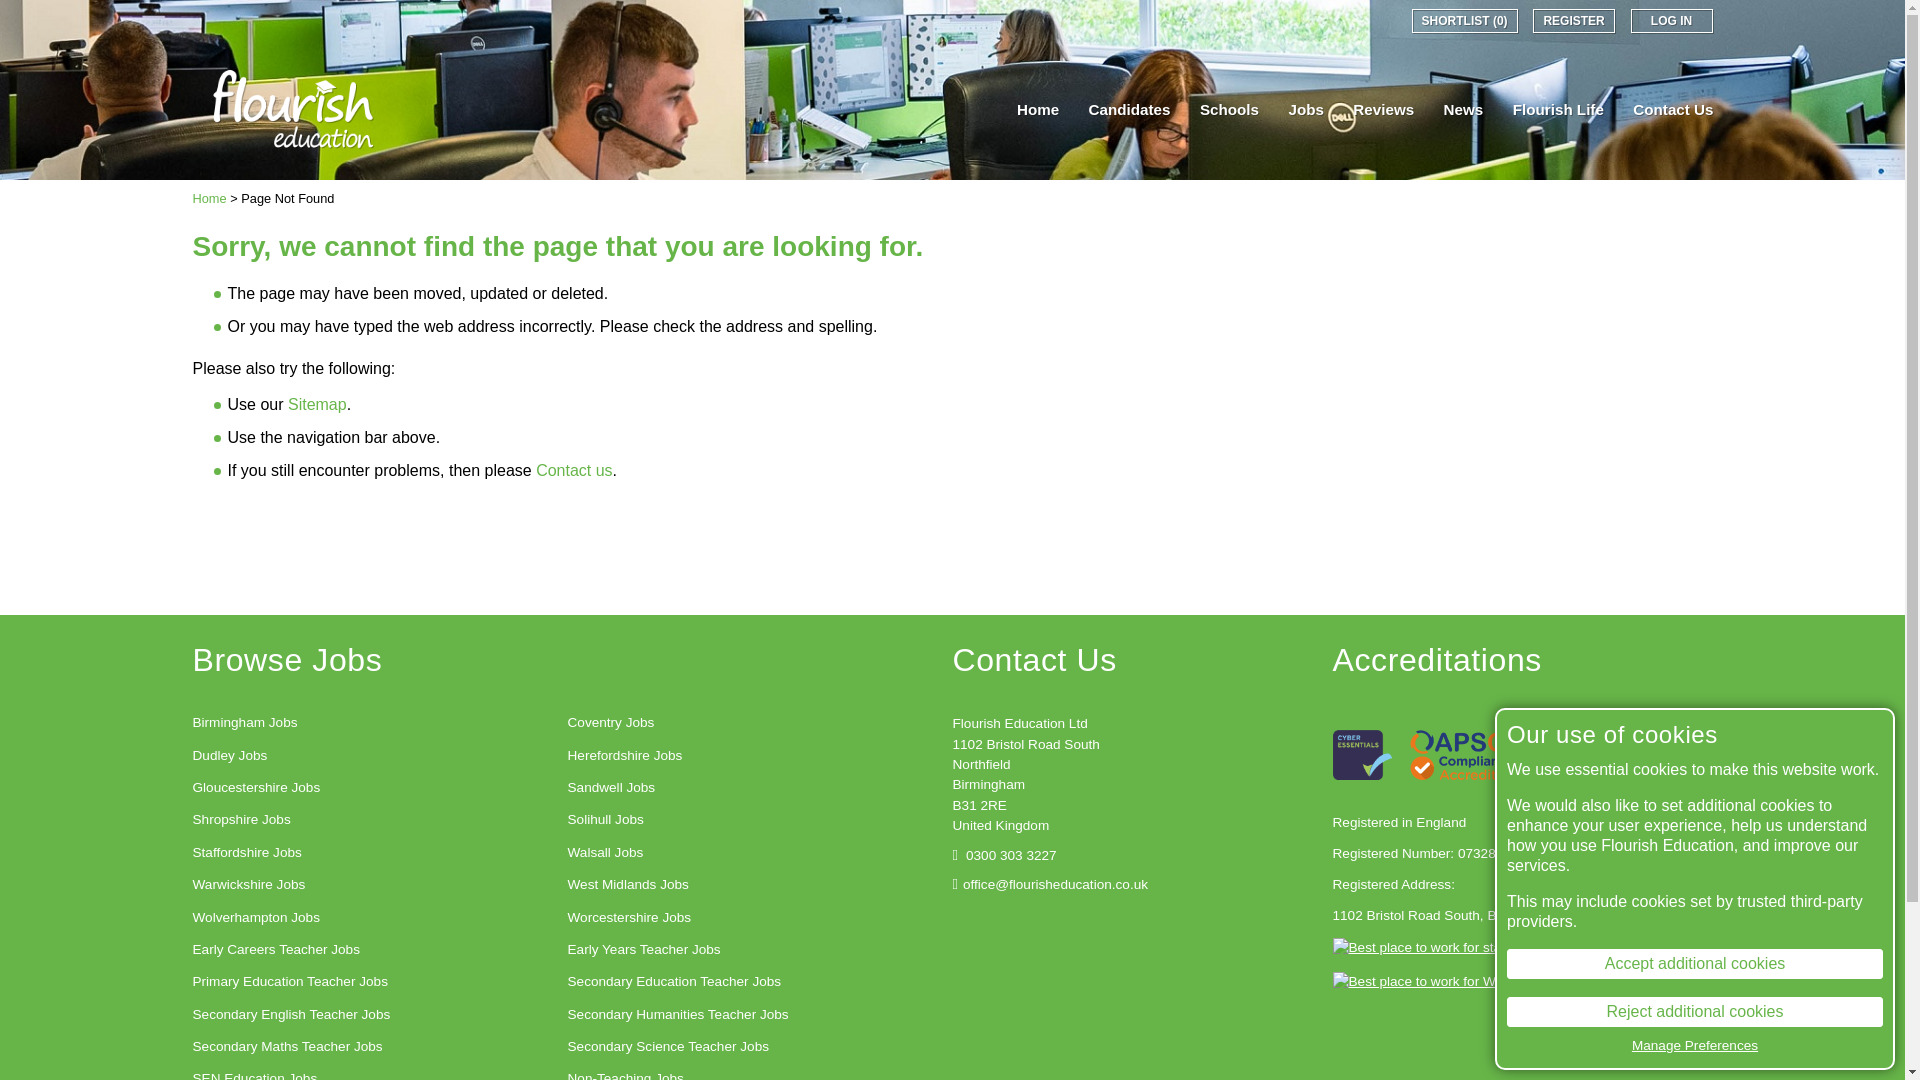 Image resolution: width=1920 pixels, height=1080 pixels. Describe the element at coordinates (1308, 20) in the screenshot. I see `FOLLOW US ON FACEBOOK` at that location.